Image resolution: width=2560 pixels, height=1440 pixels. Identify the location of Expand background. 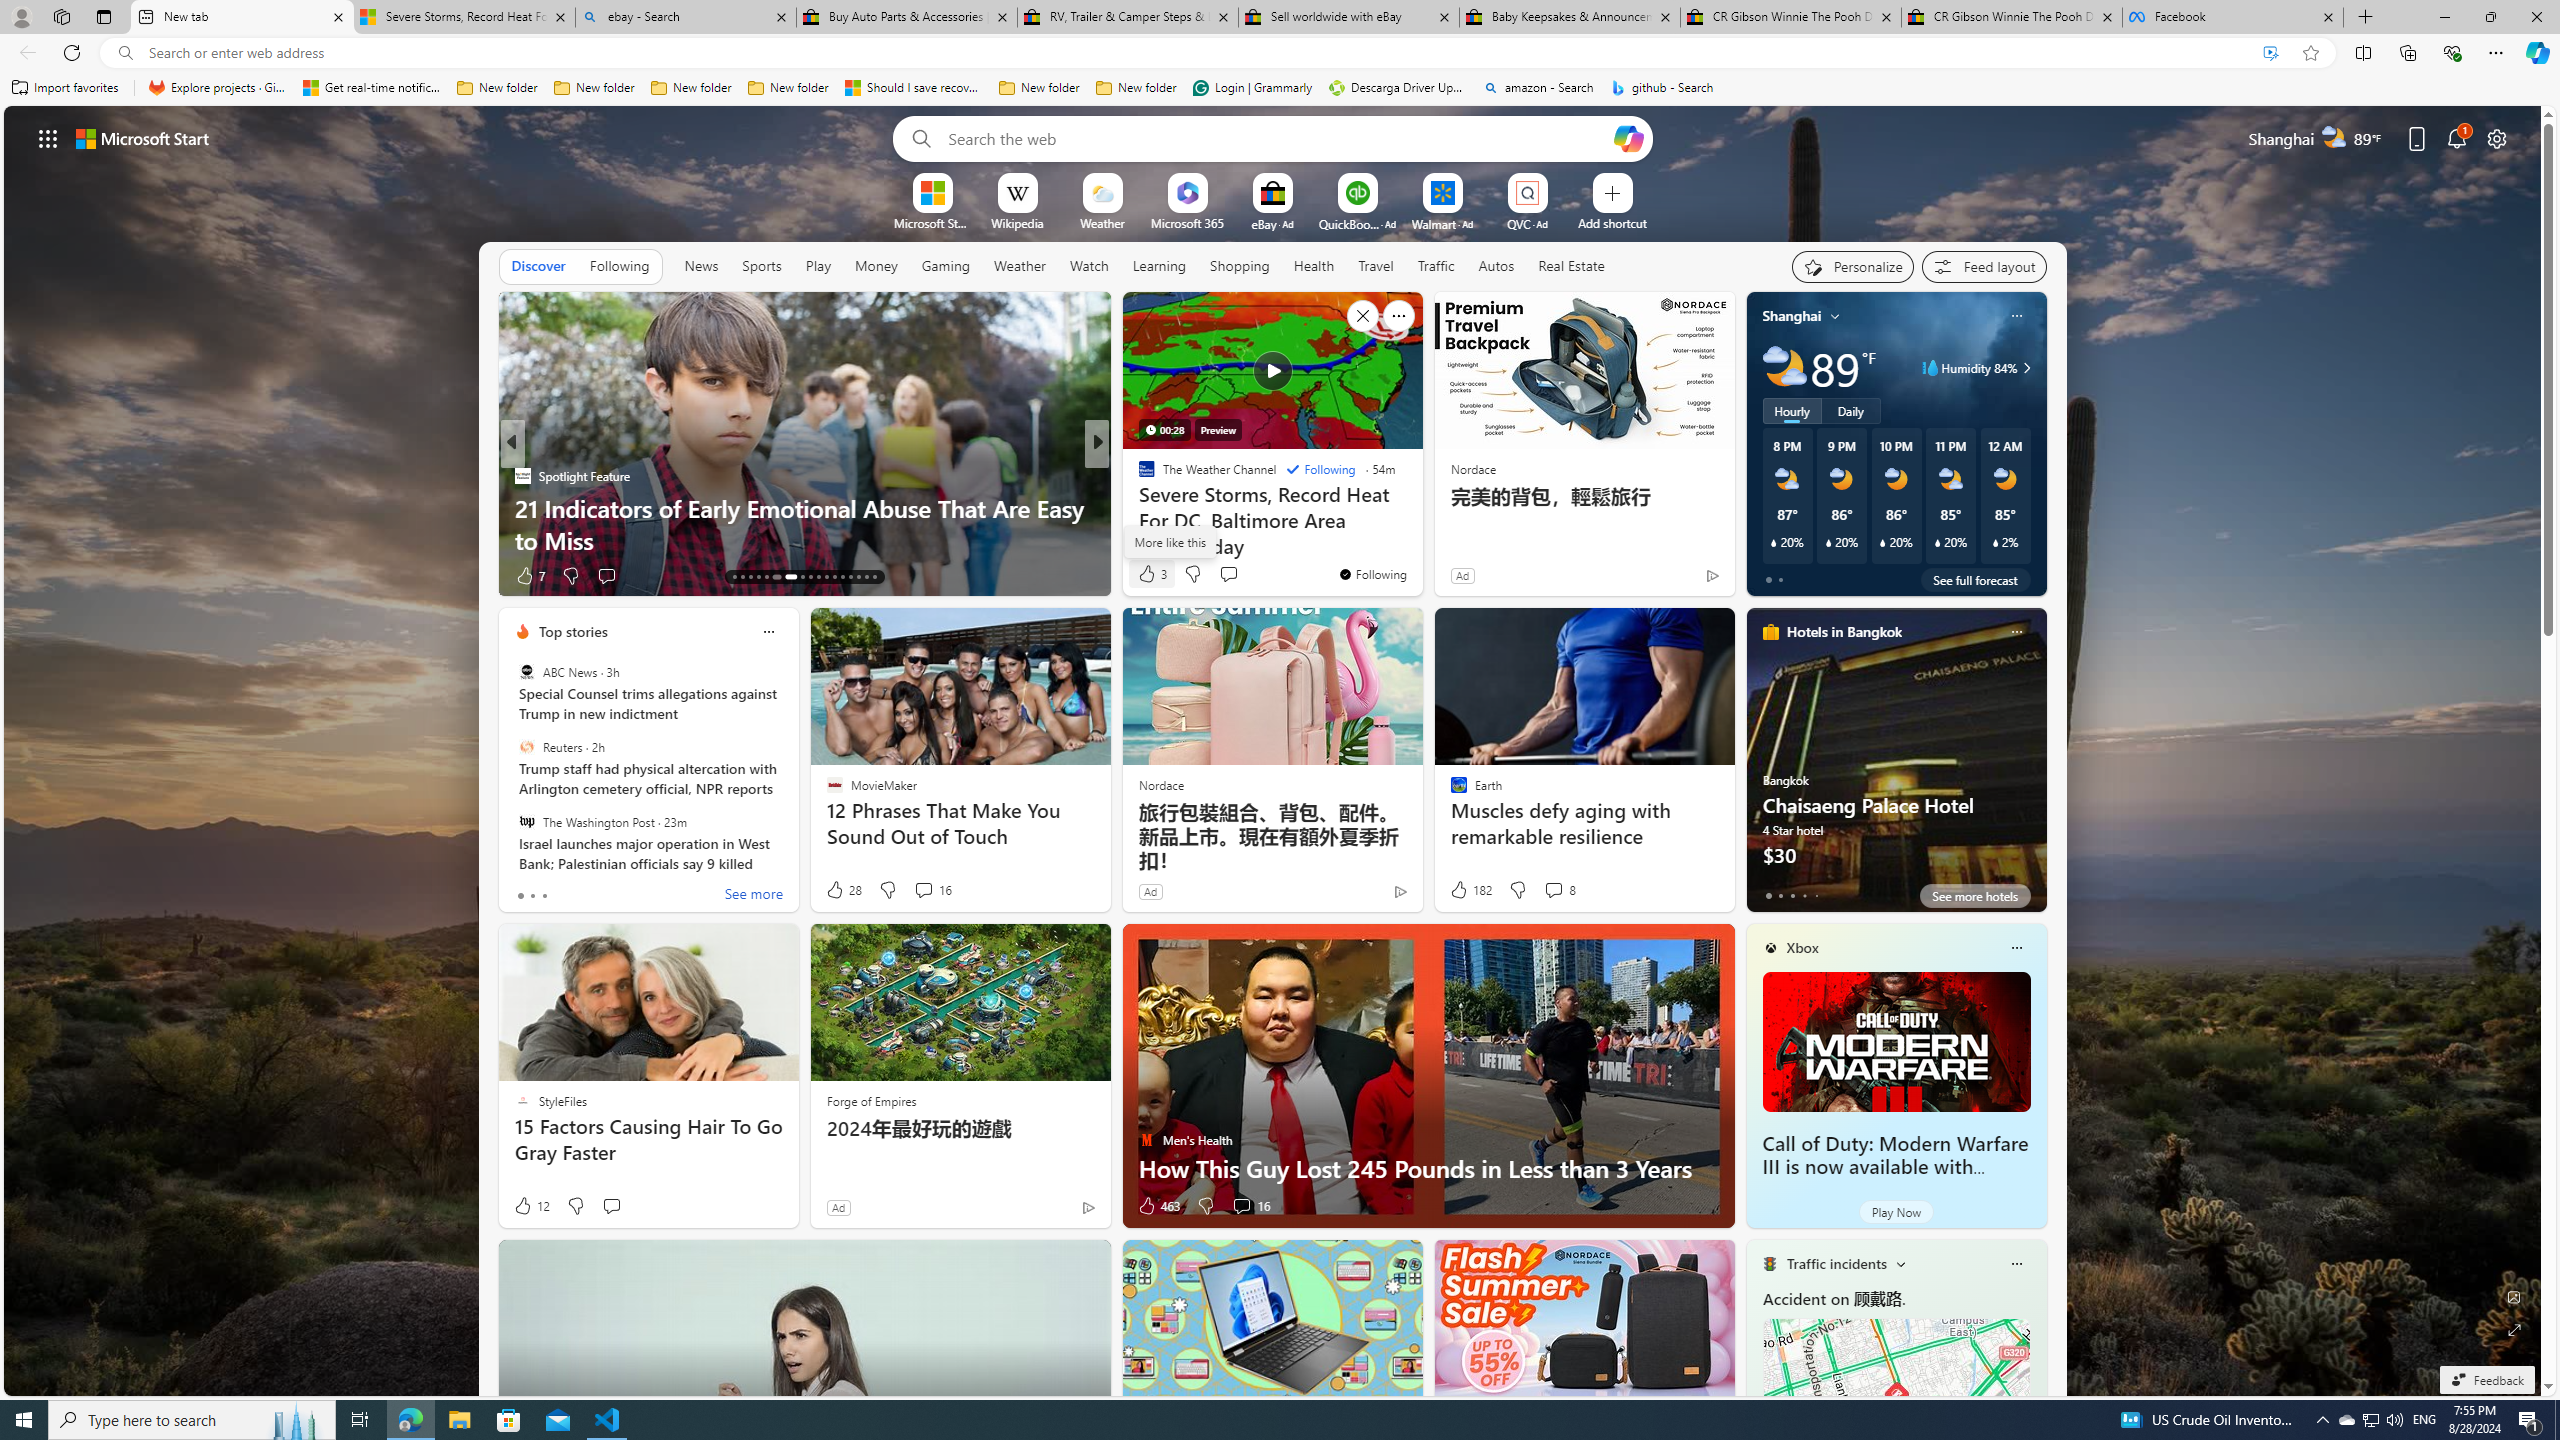
(2515, 1330).